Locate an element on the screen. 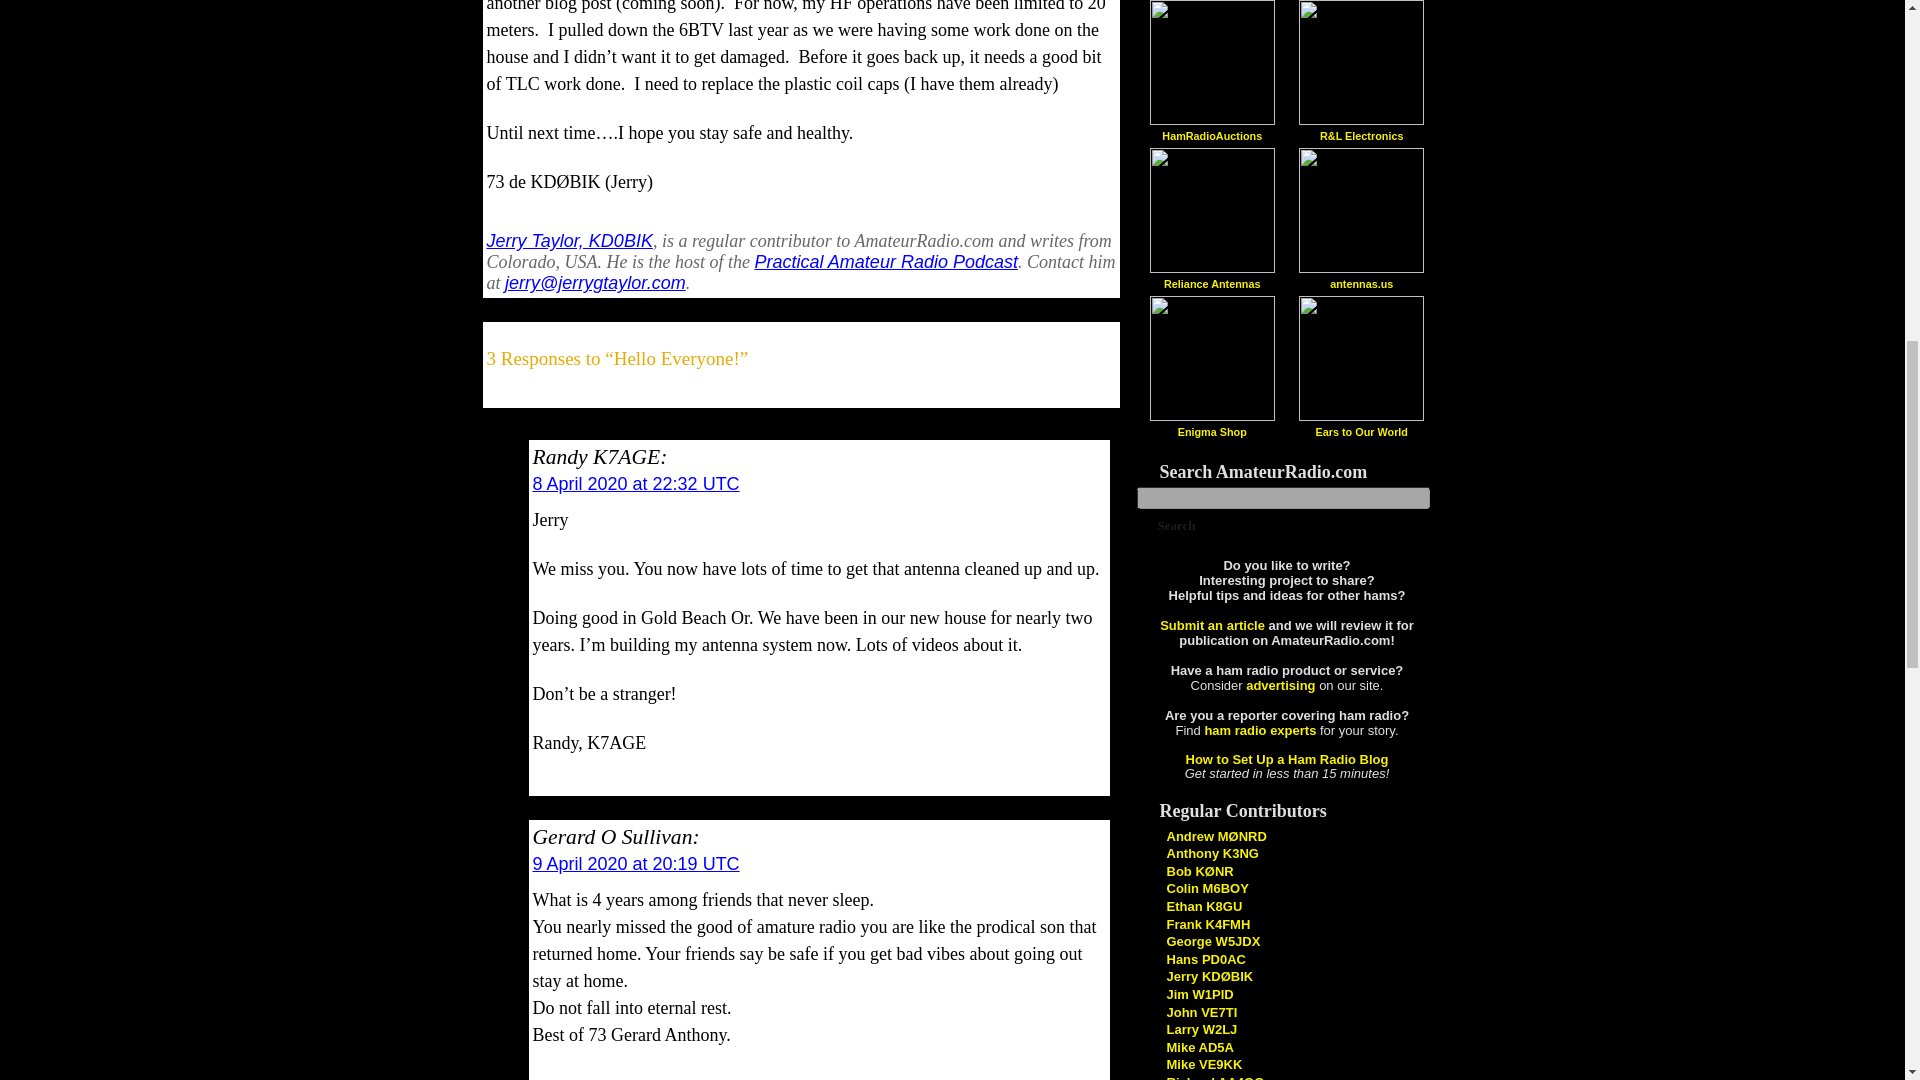  MY HAM RADIO EXPERIENCES is located at coordinates (1198, 1048).